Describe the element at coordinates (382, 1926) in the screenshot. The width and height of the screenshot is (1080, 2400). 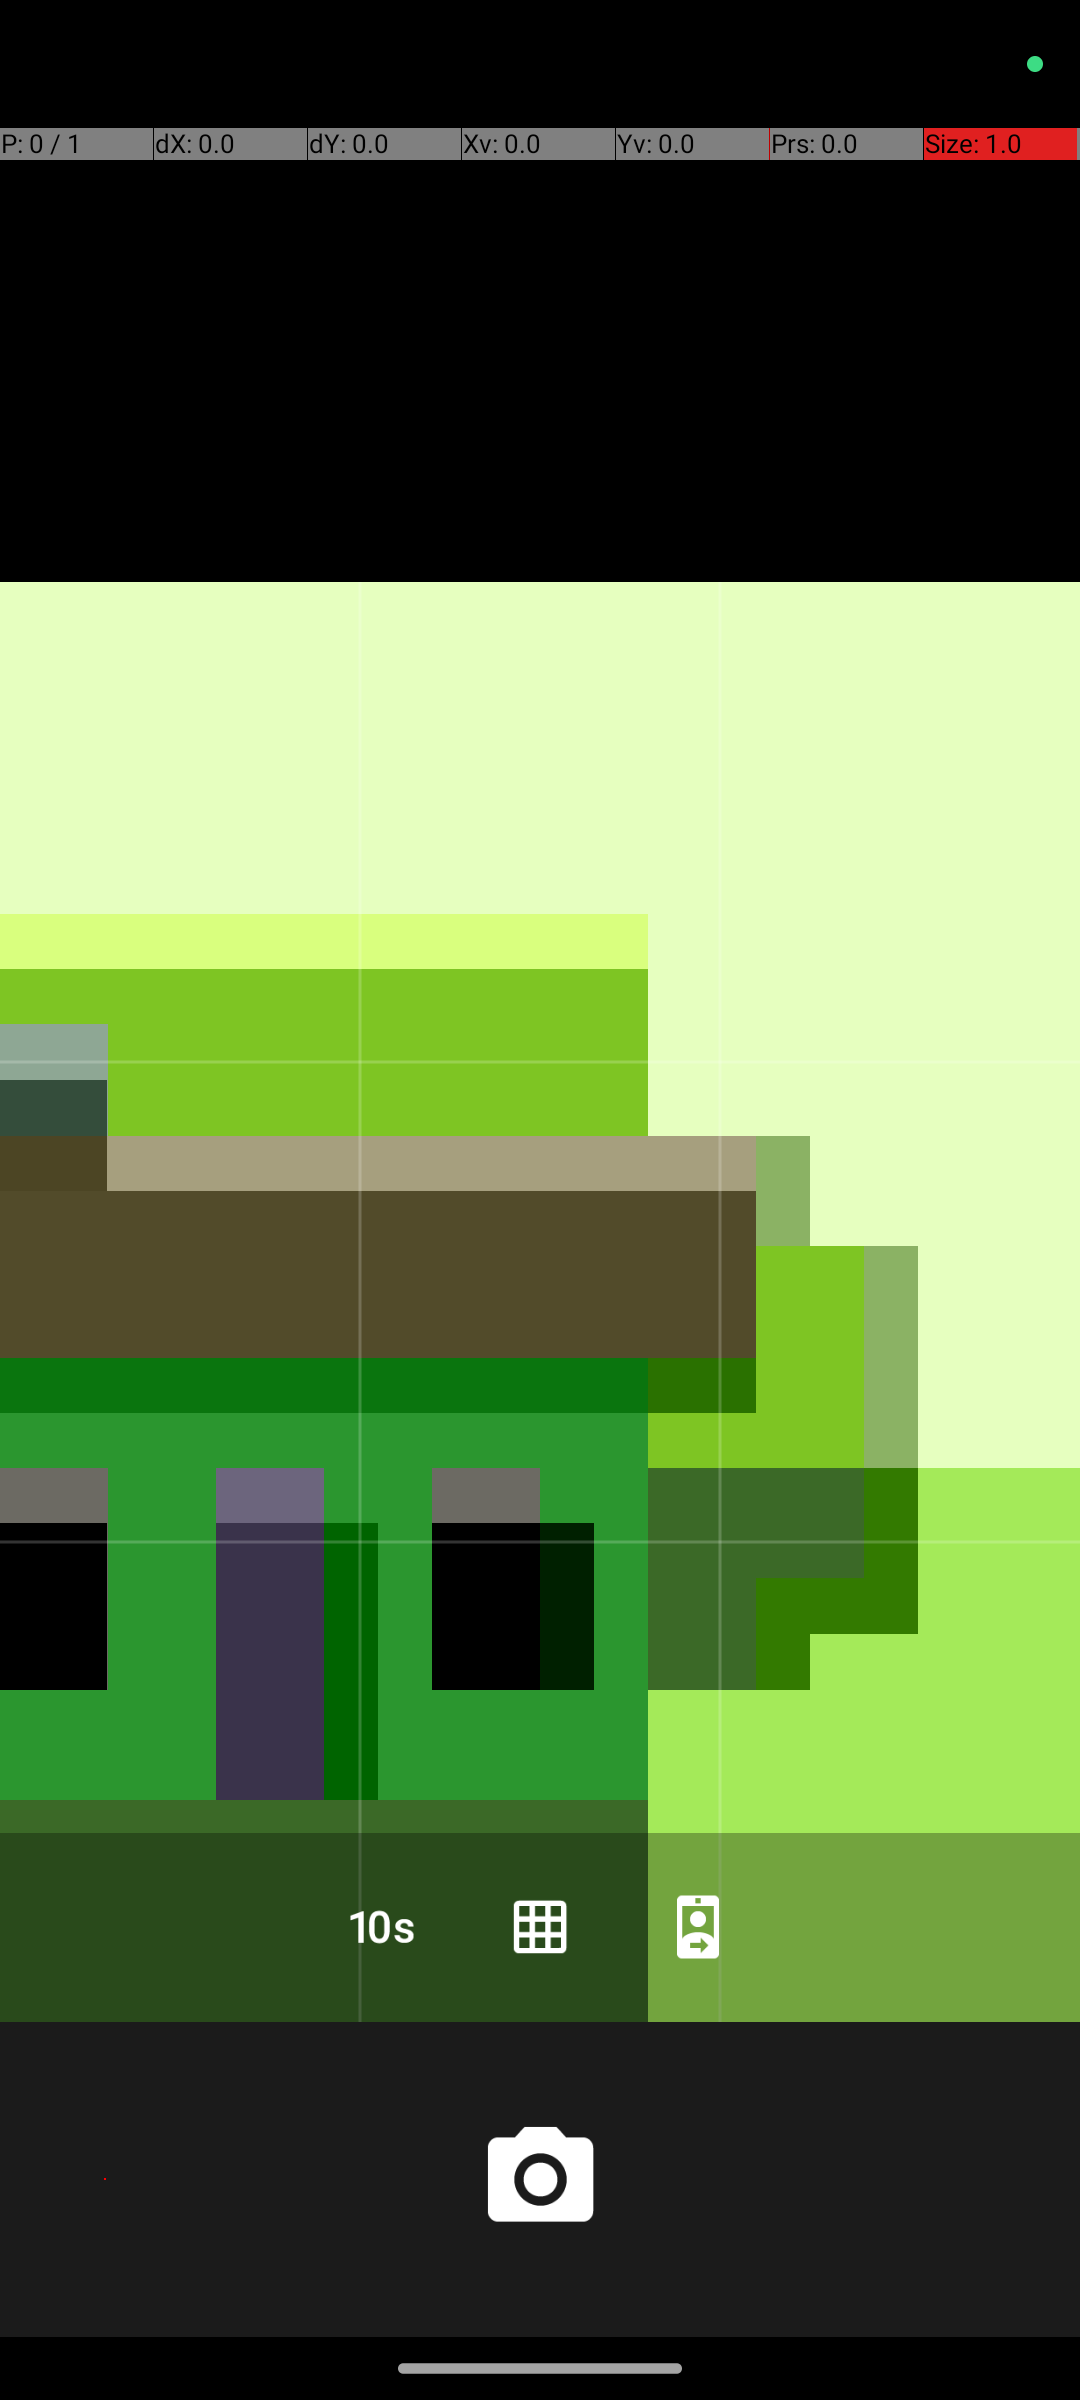
I see `Countdown timer duration is set to 10 seconds` at that location.